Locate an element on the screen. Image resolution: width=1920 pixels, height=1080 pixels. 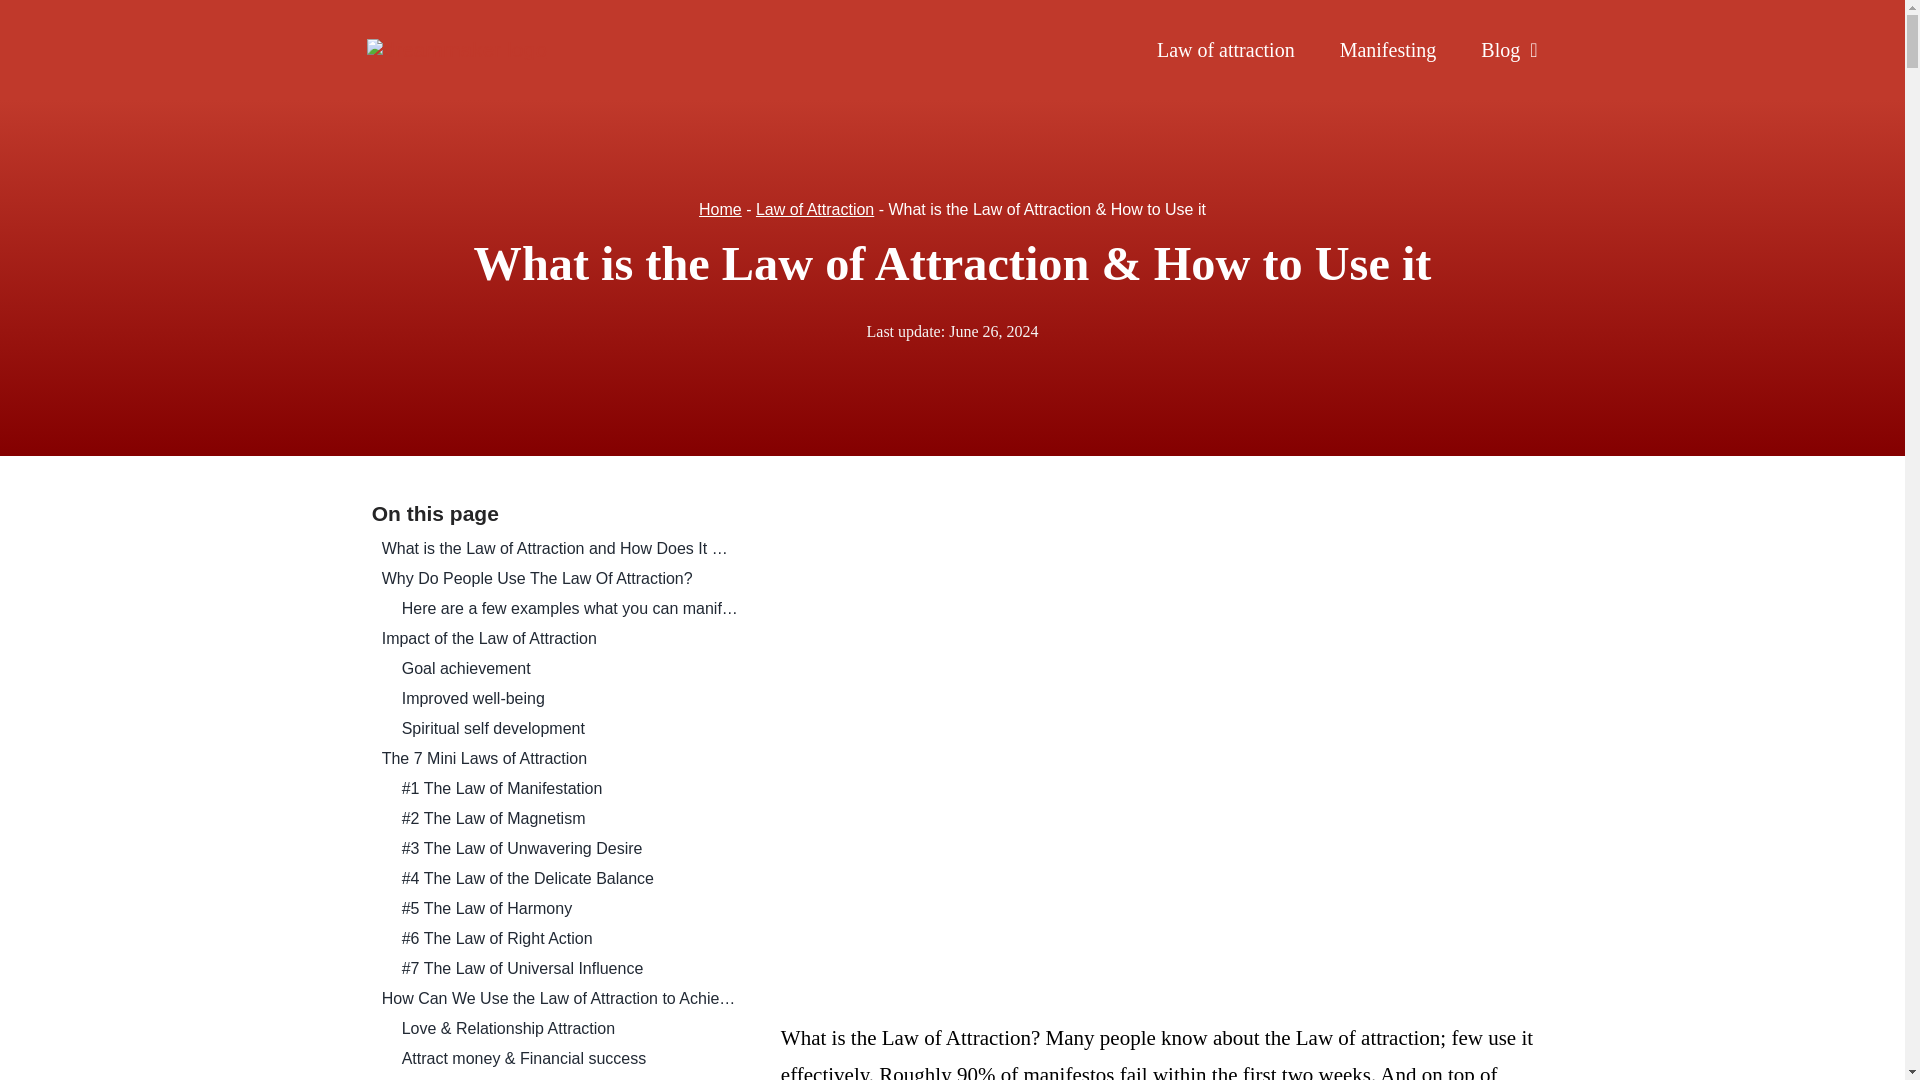
Here are a few examples what you can manifest: is located at coordinates (570, 609).